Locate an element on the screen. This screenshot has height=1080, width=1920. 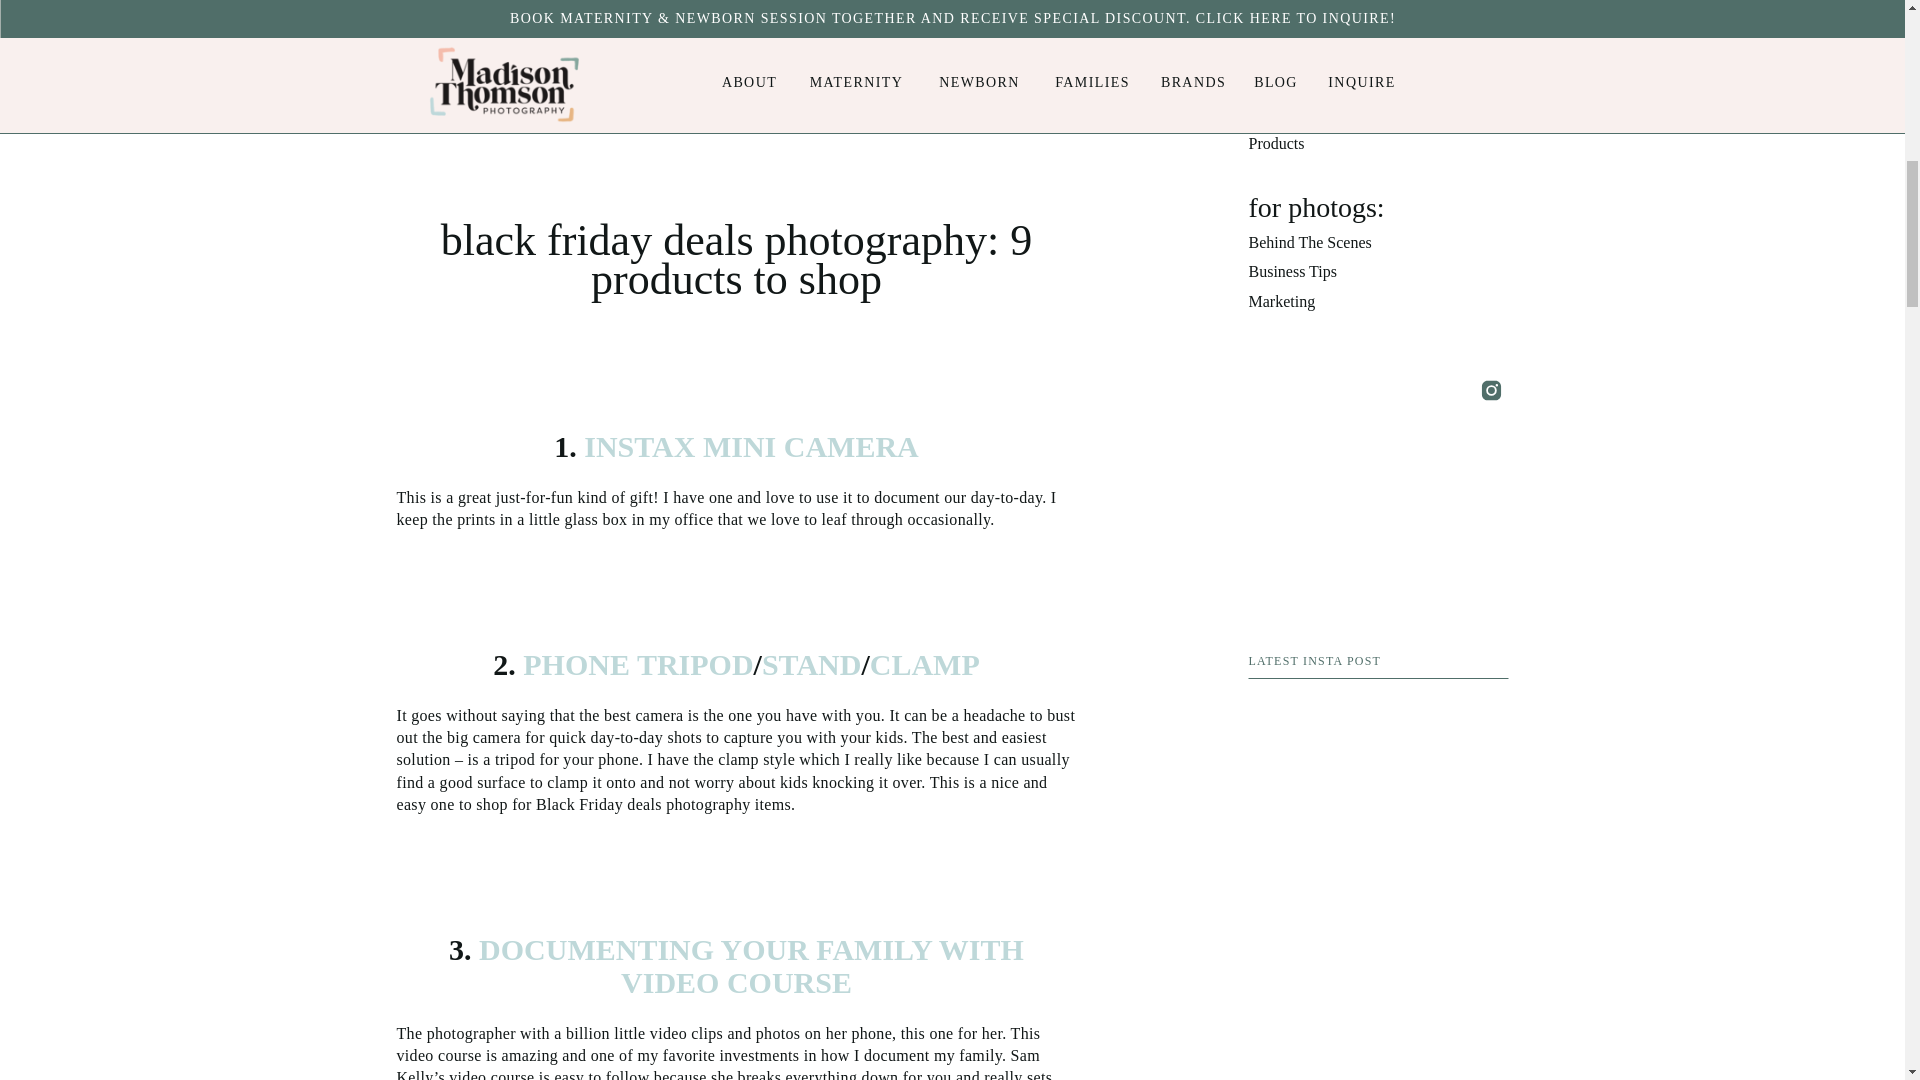
Business Tips is located at coordinates (1378, 273).